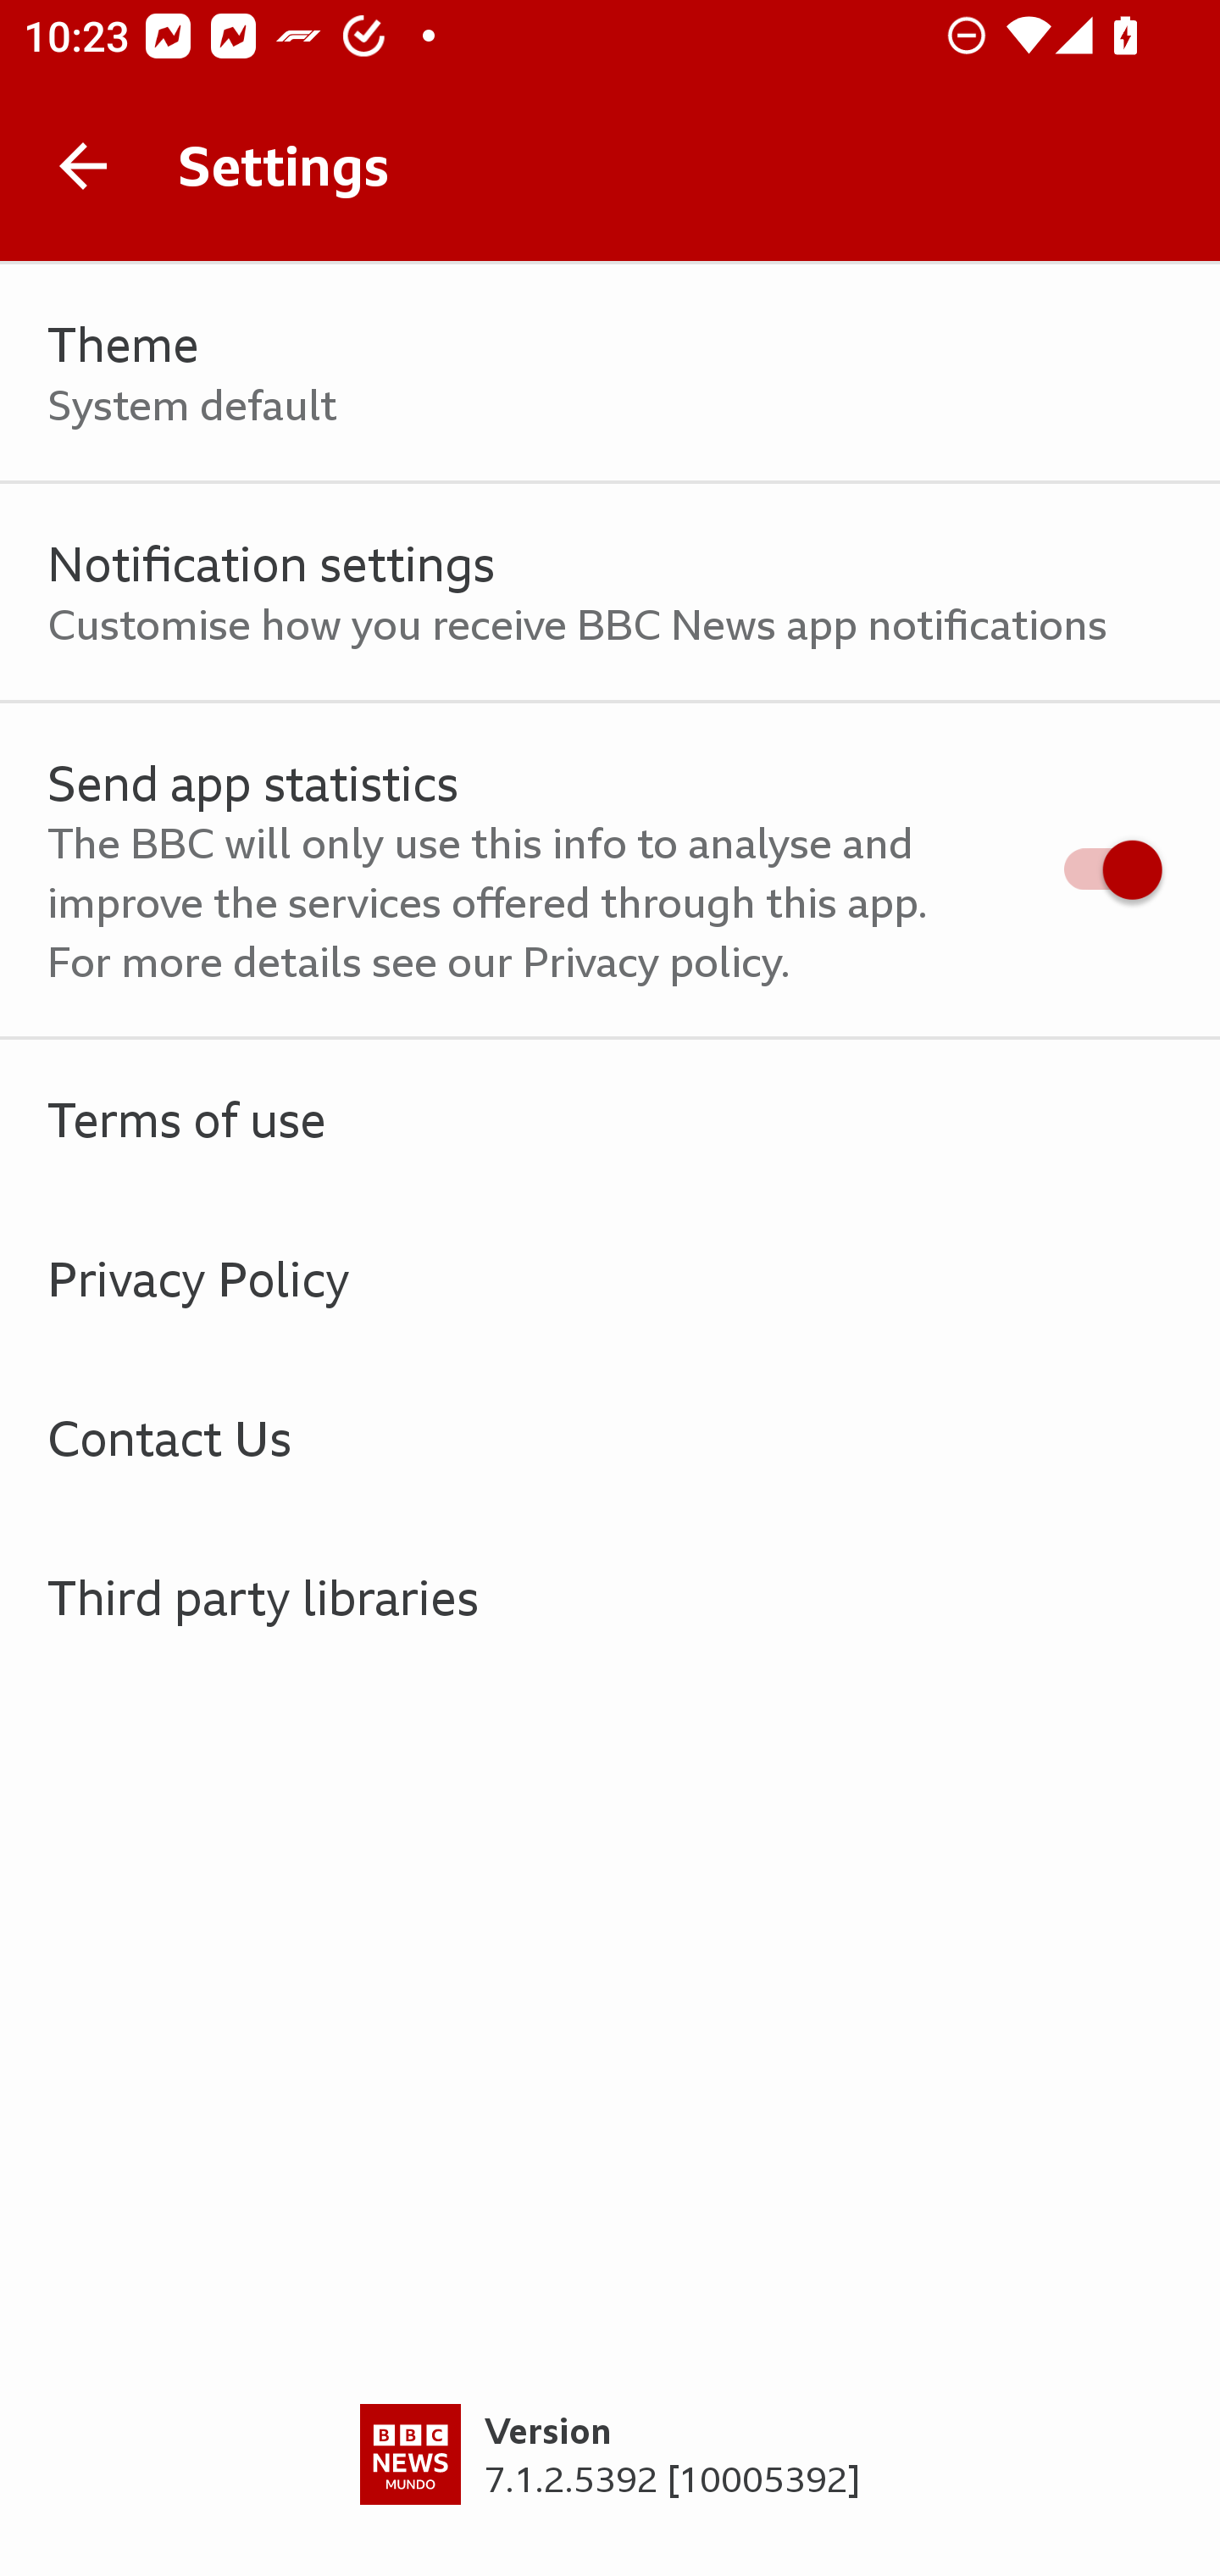  I want to click on Privacy Policy, so click(610, 1278).